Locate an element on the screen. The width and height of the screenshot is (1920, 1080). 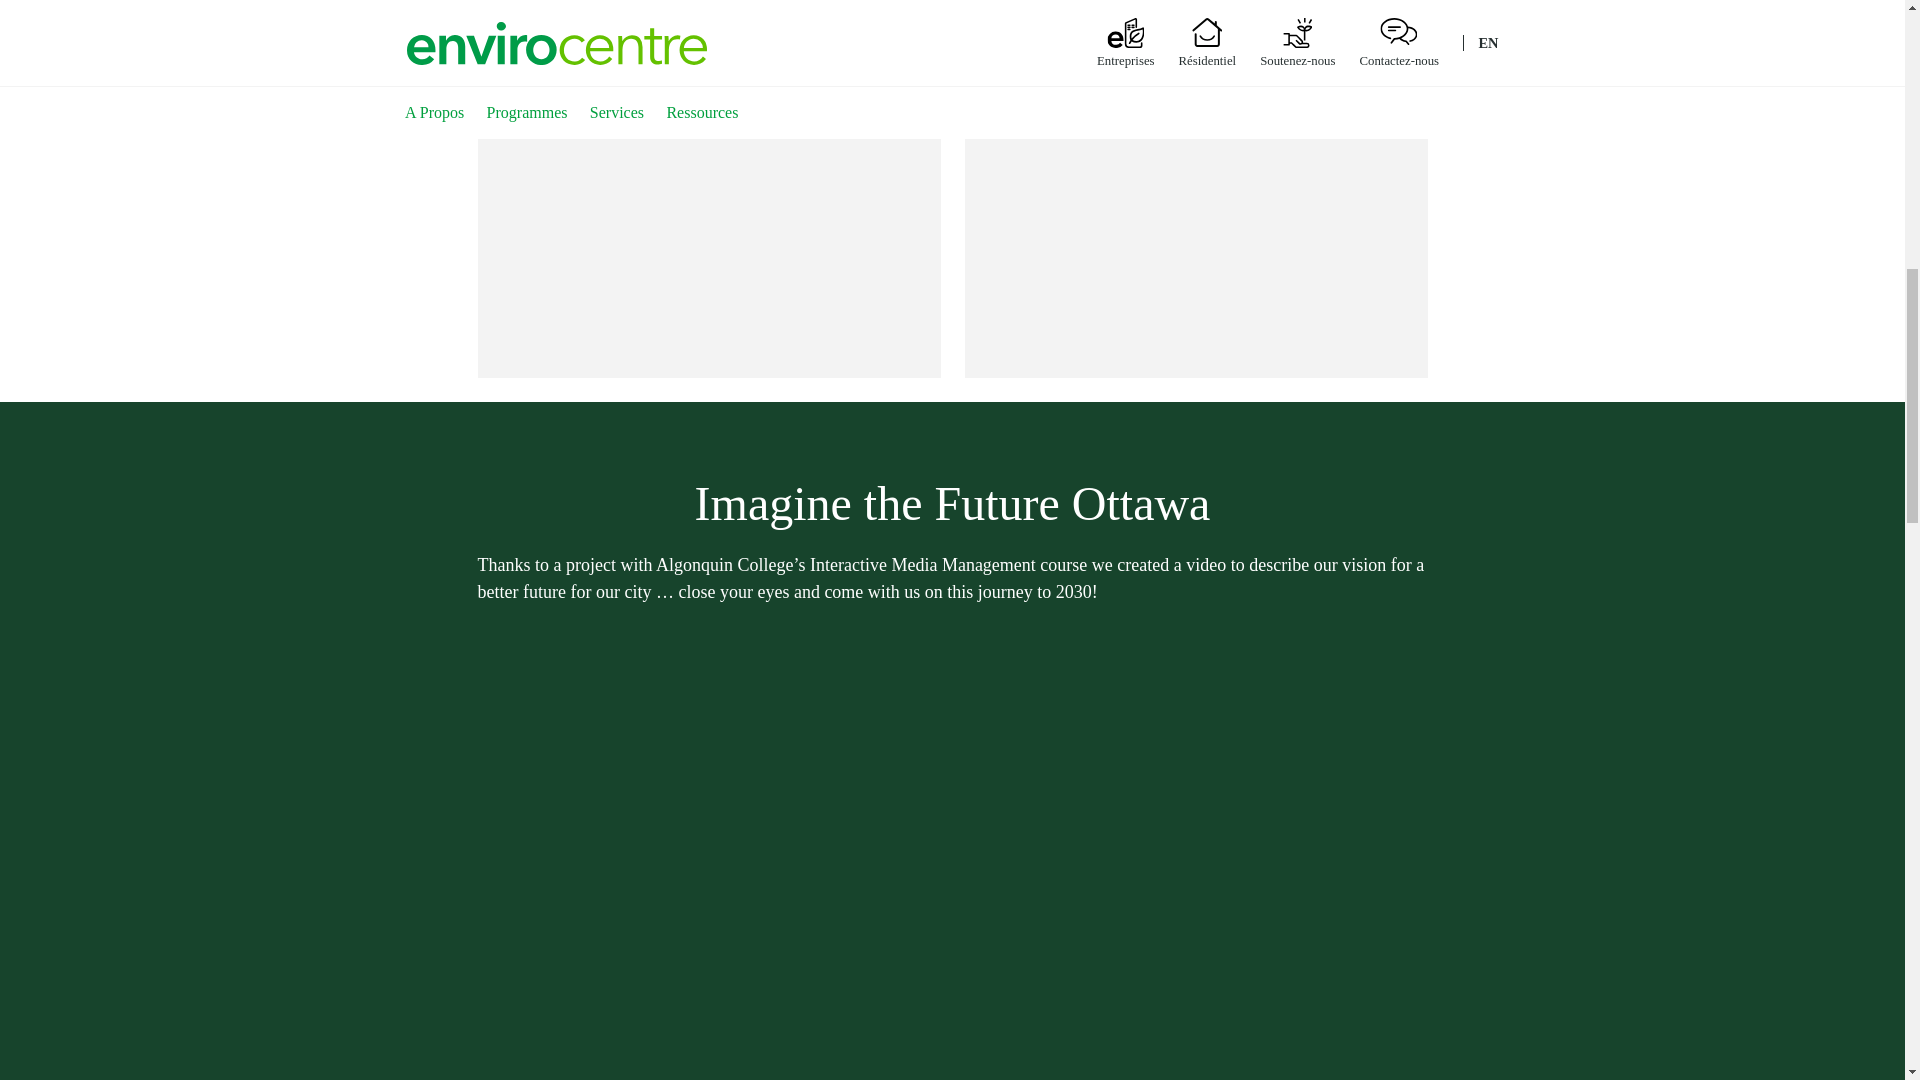
Why EnviroCentre Loves Bus Drivers! is located at coordinates (709, 236).